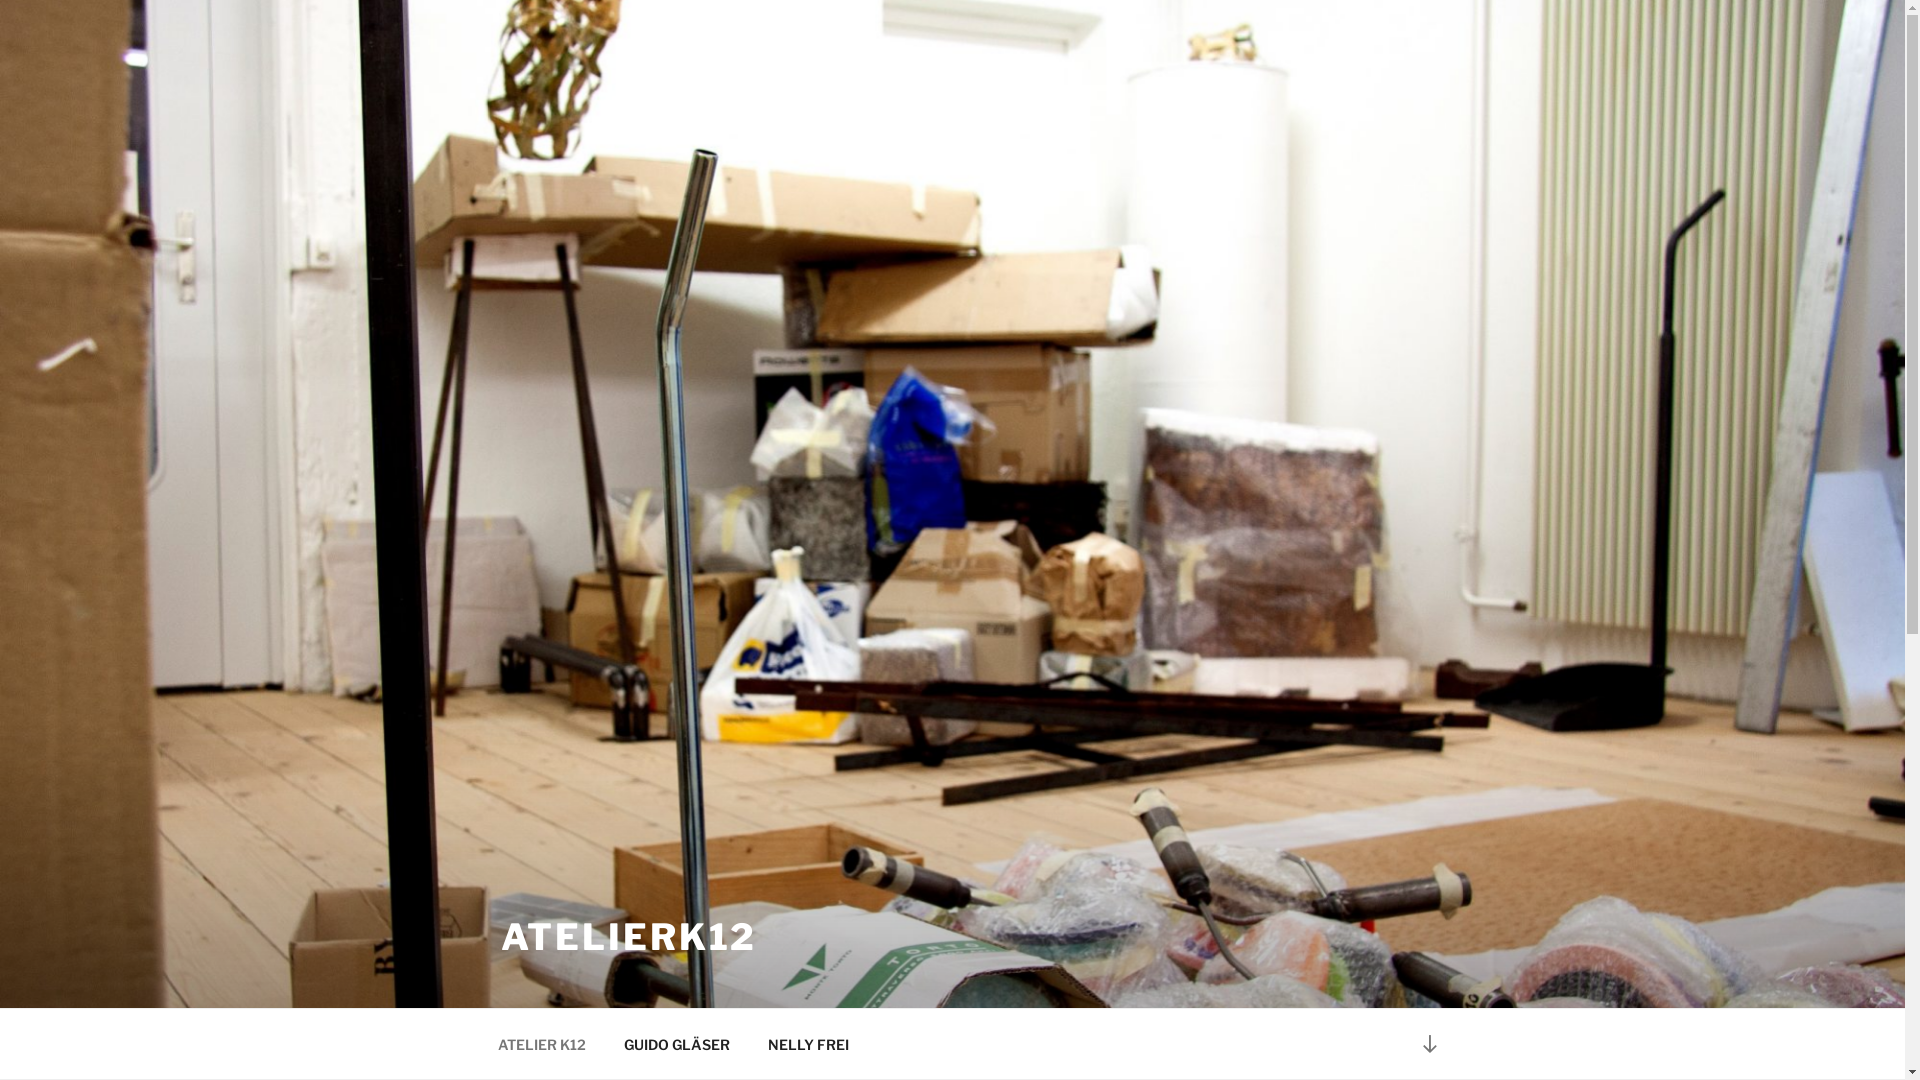 This screenshot has width=1920, height=1080. Describe the element at coordinates (628, 937) in the screenshot. I see `ATELIERK12` at that location.